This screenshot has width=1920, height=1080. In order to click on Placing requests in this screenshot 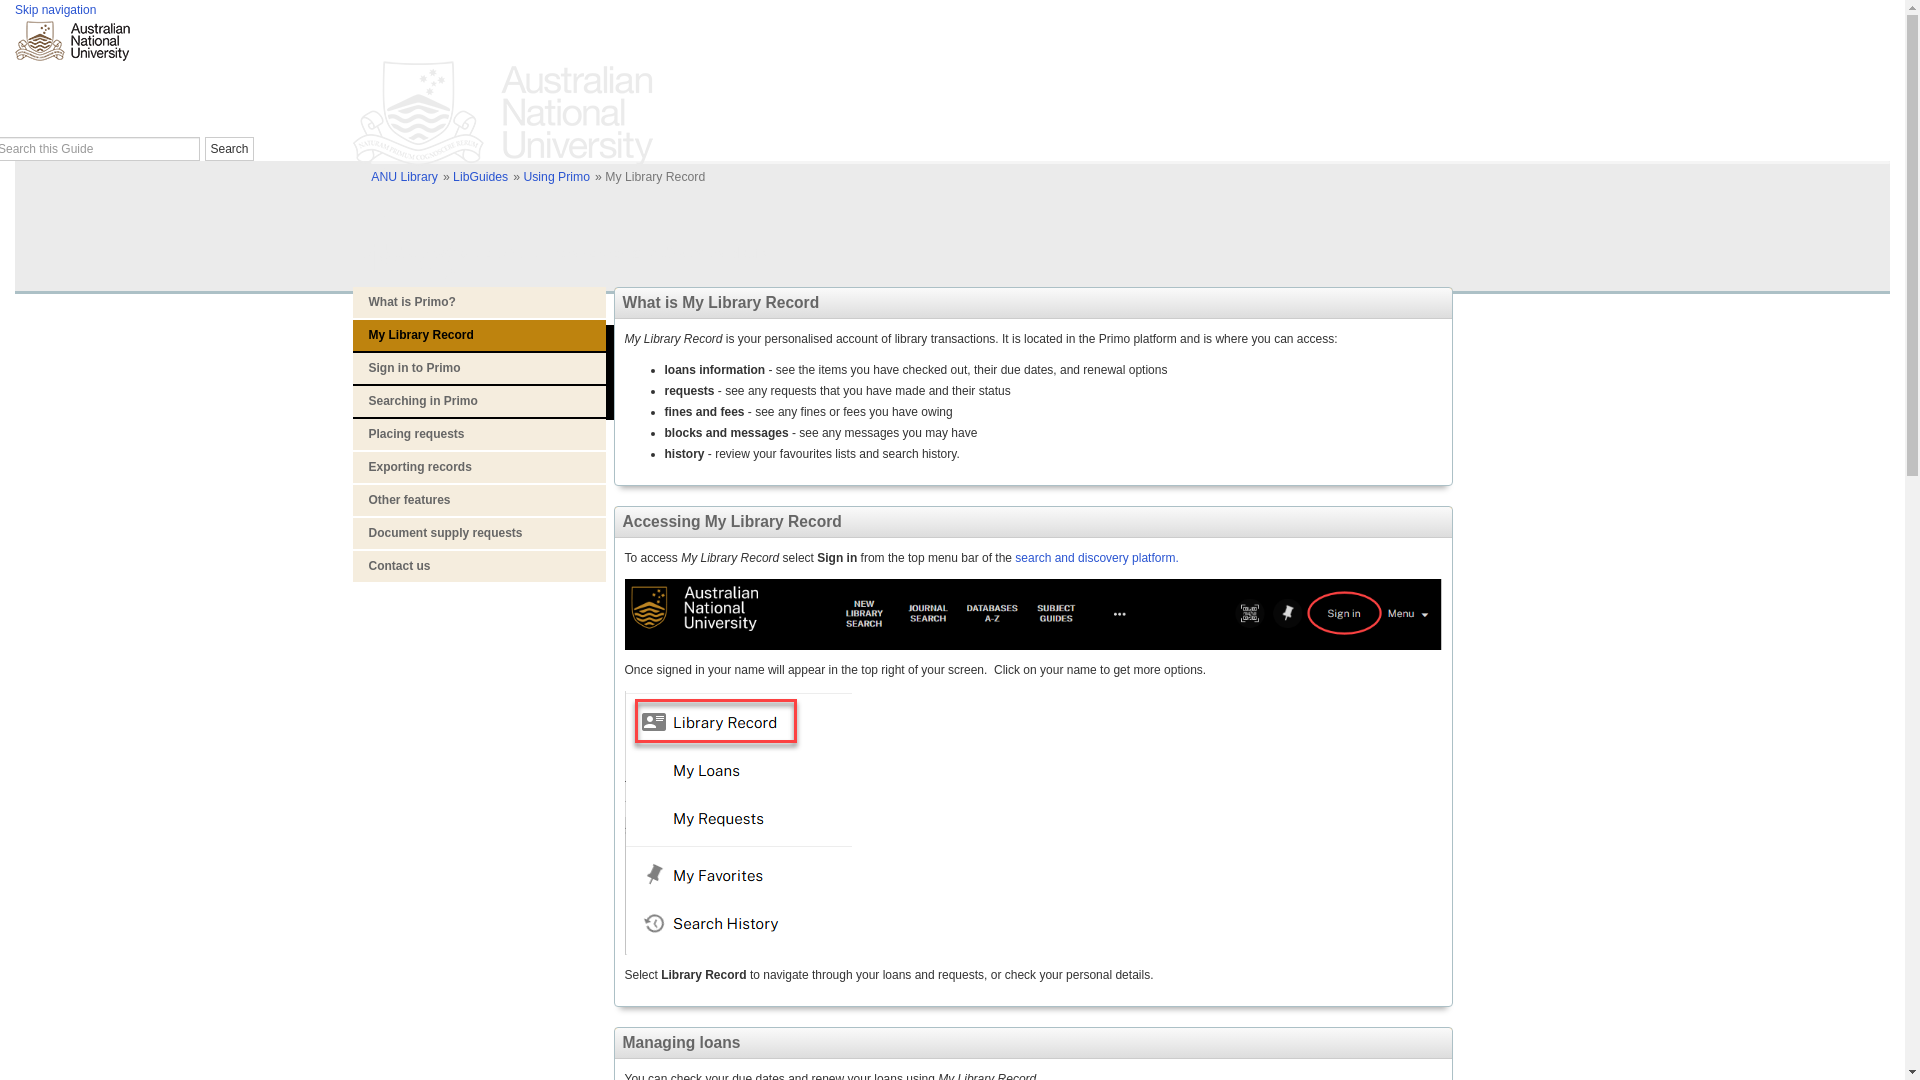, I will do `click(478, 434)`.